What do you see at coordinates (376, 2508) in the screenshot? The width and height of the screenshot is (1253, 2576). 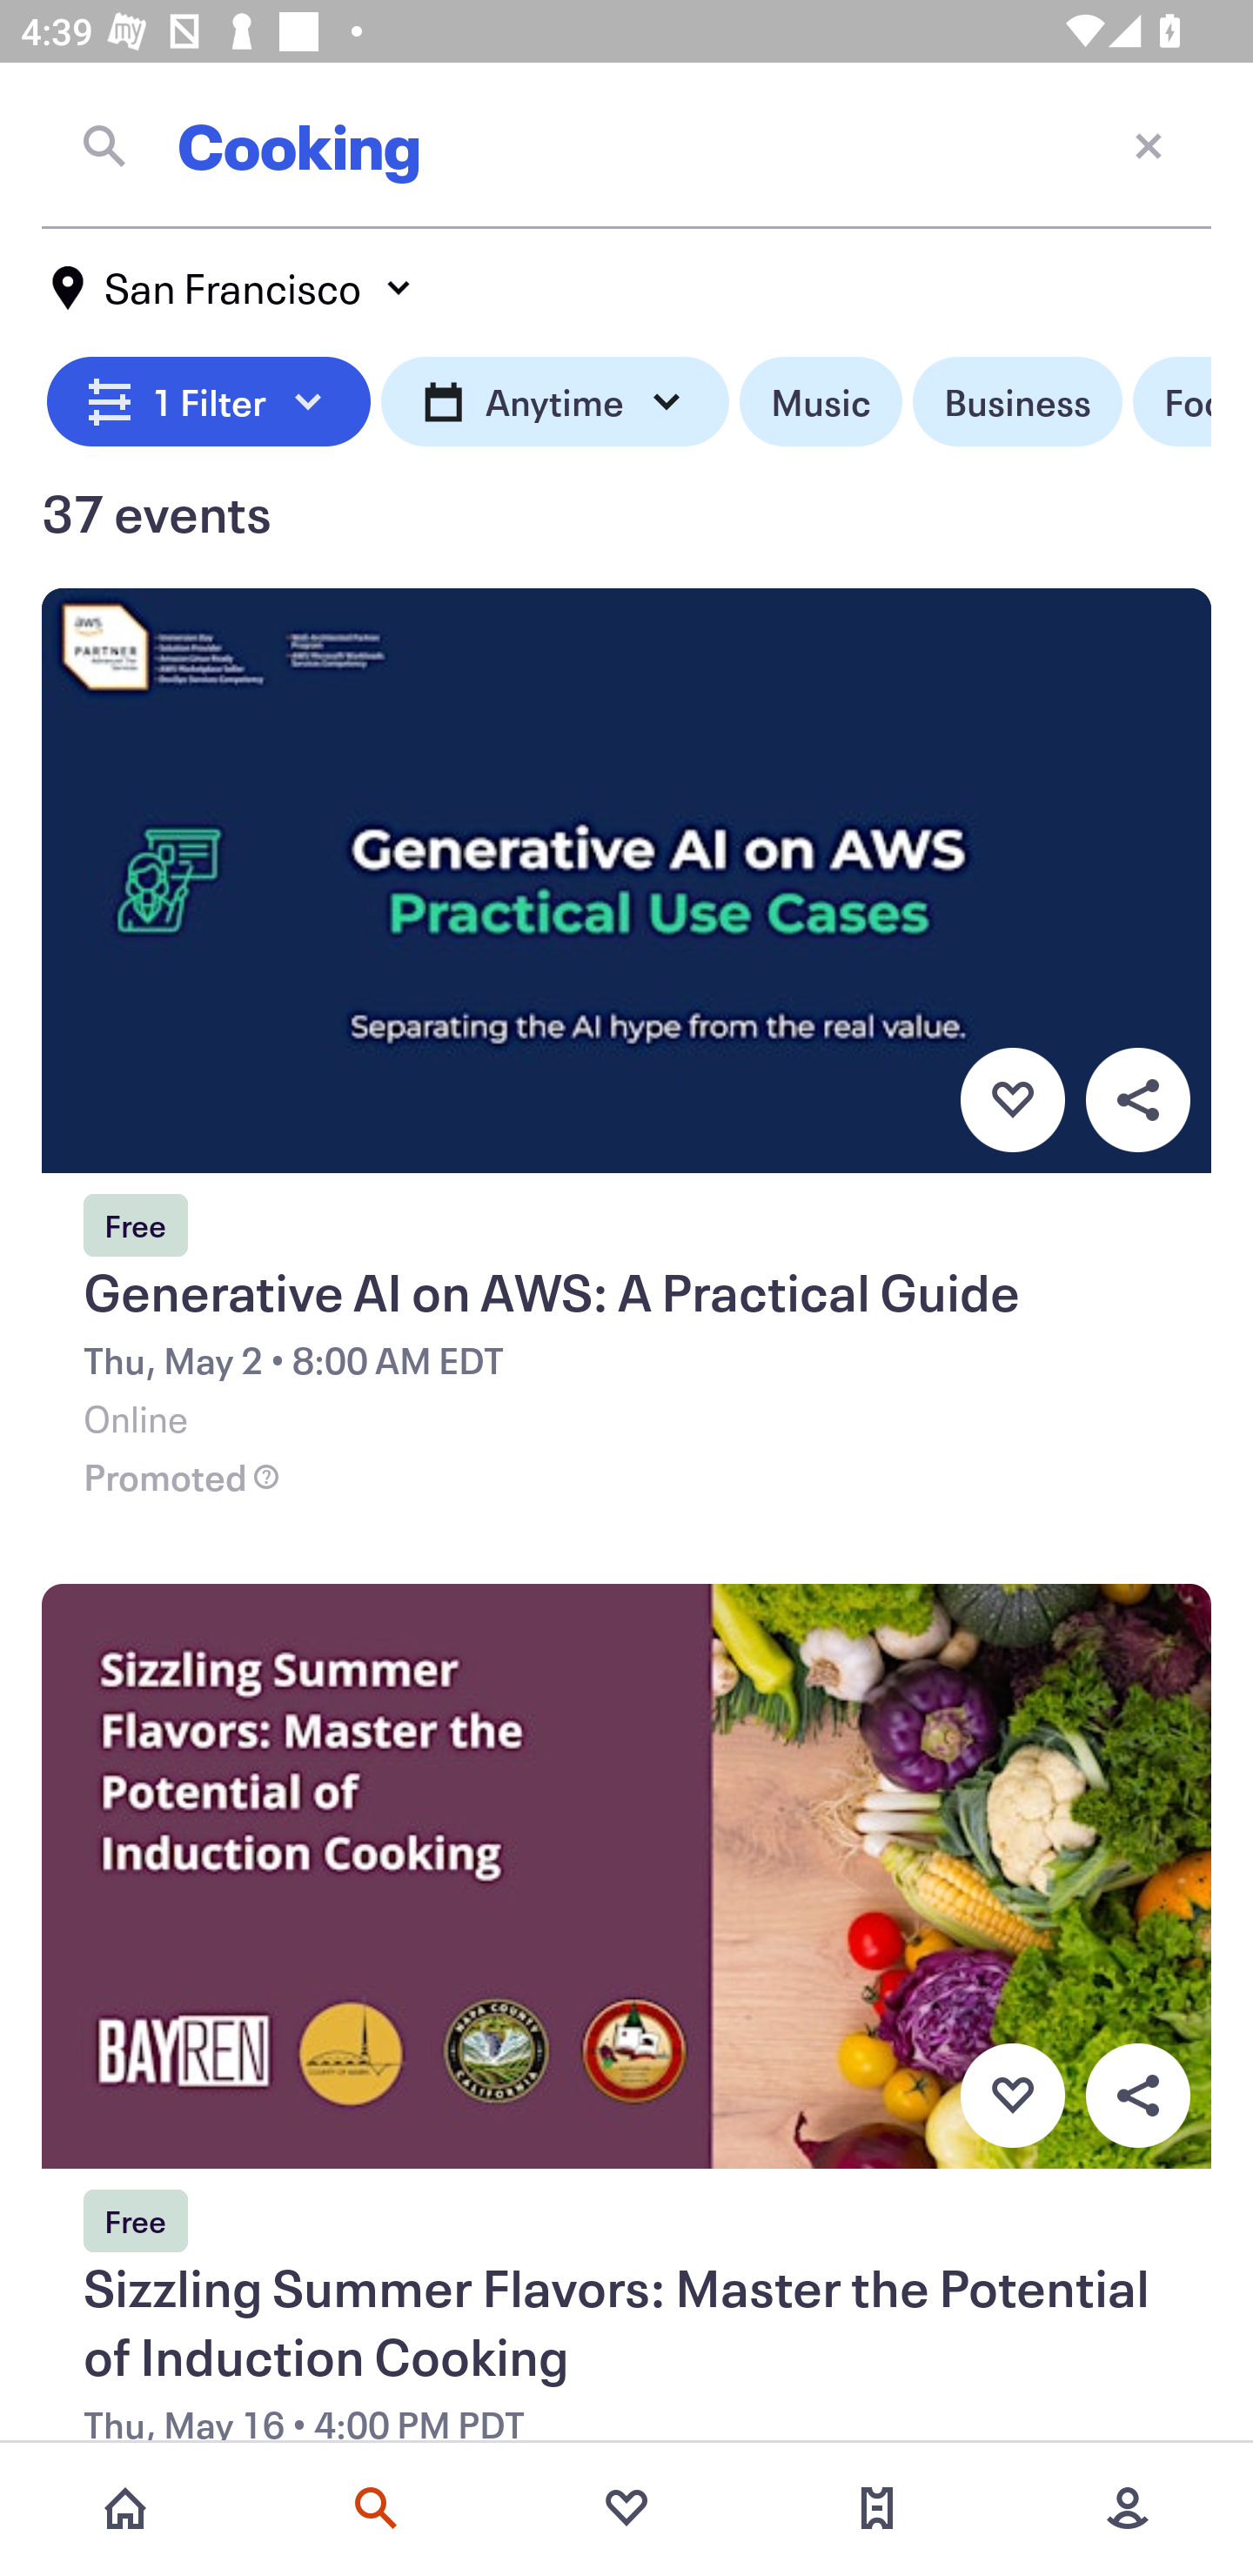 I see `Search events` at bounding box center [376, 2508].